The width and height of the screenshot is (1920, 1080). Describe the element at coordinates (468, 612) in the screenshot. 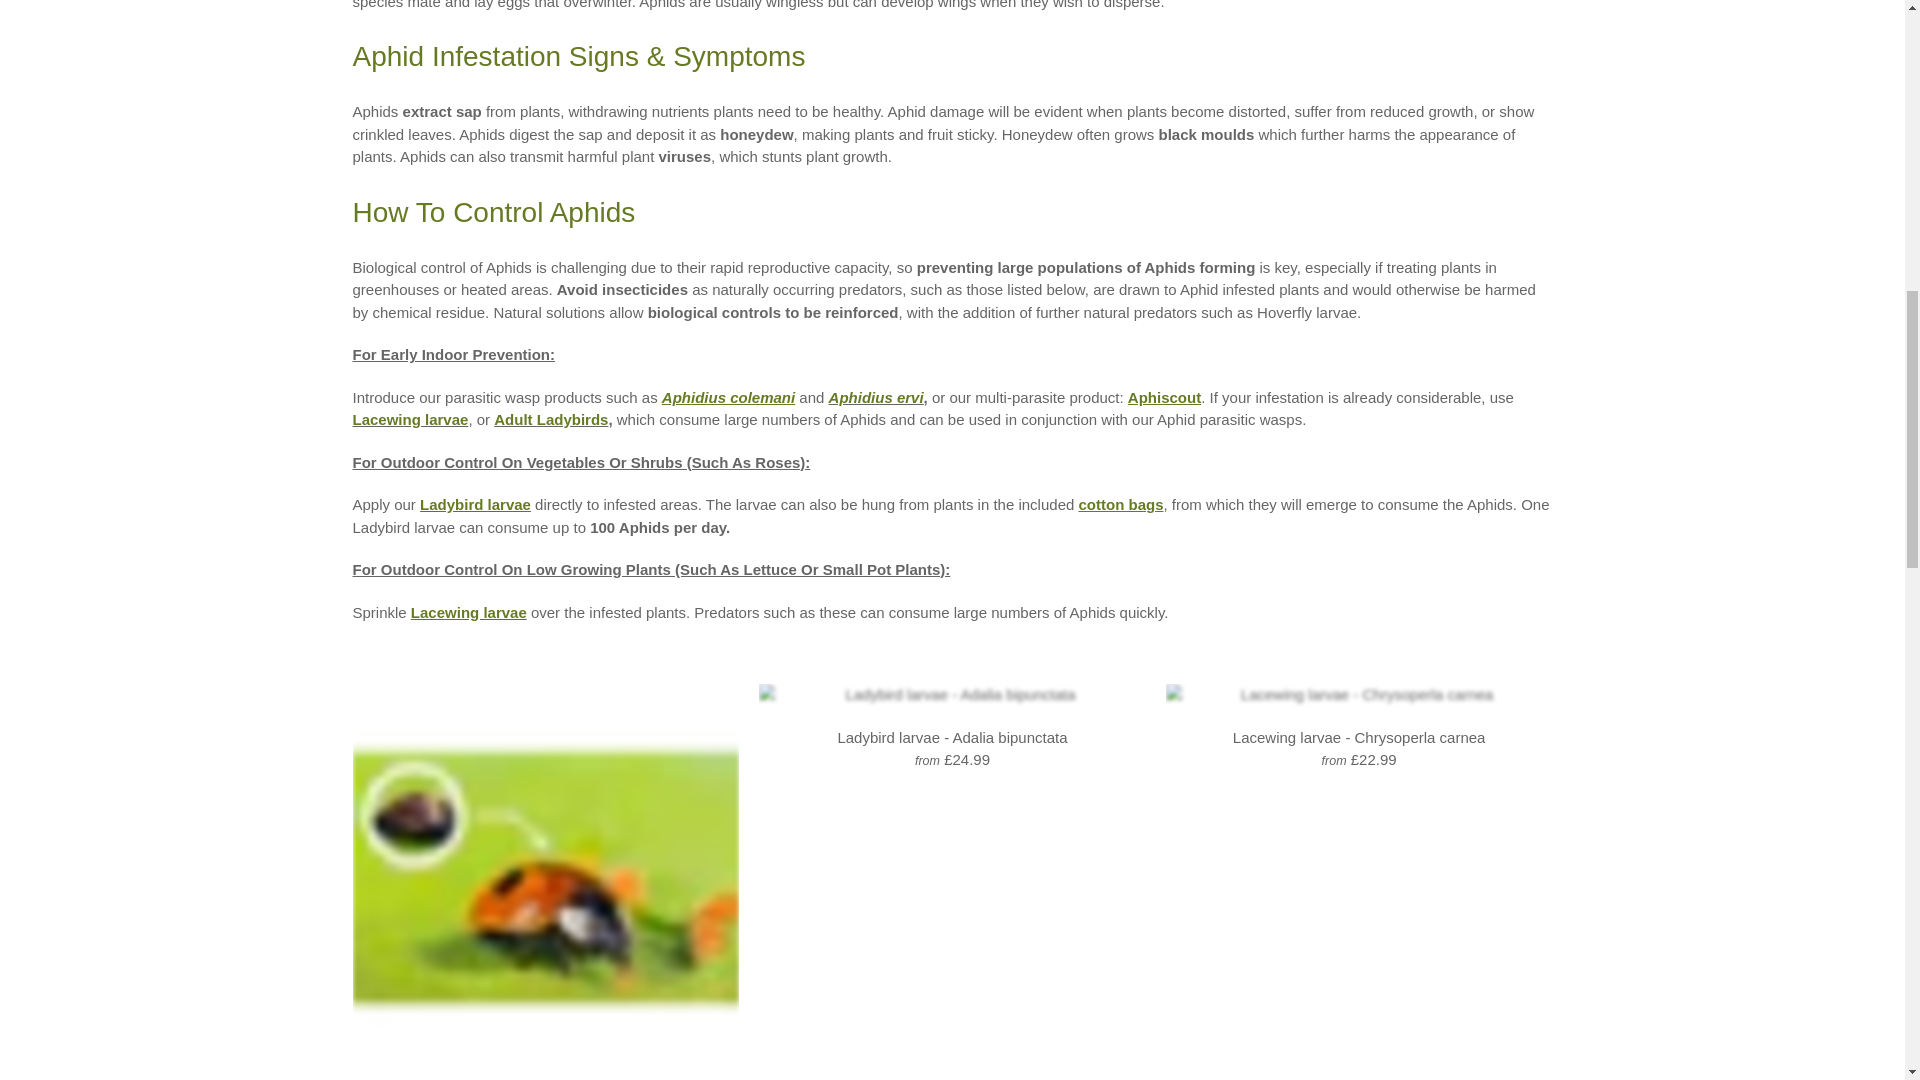

I see `lacewing` at that location.